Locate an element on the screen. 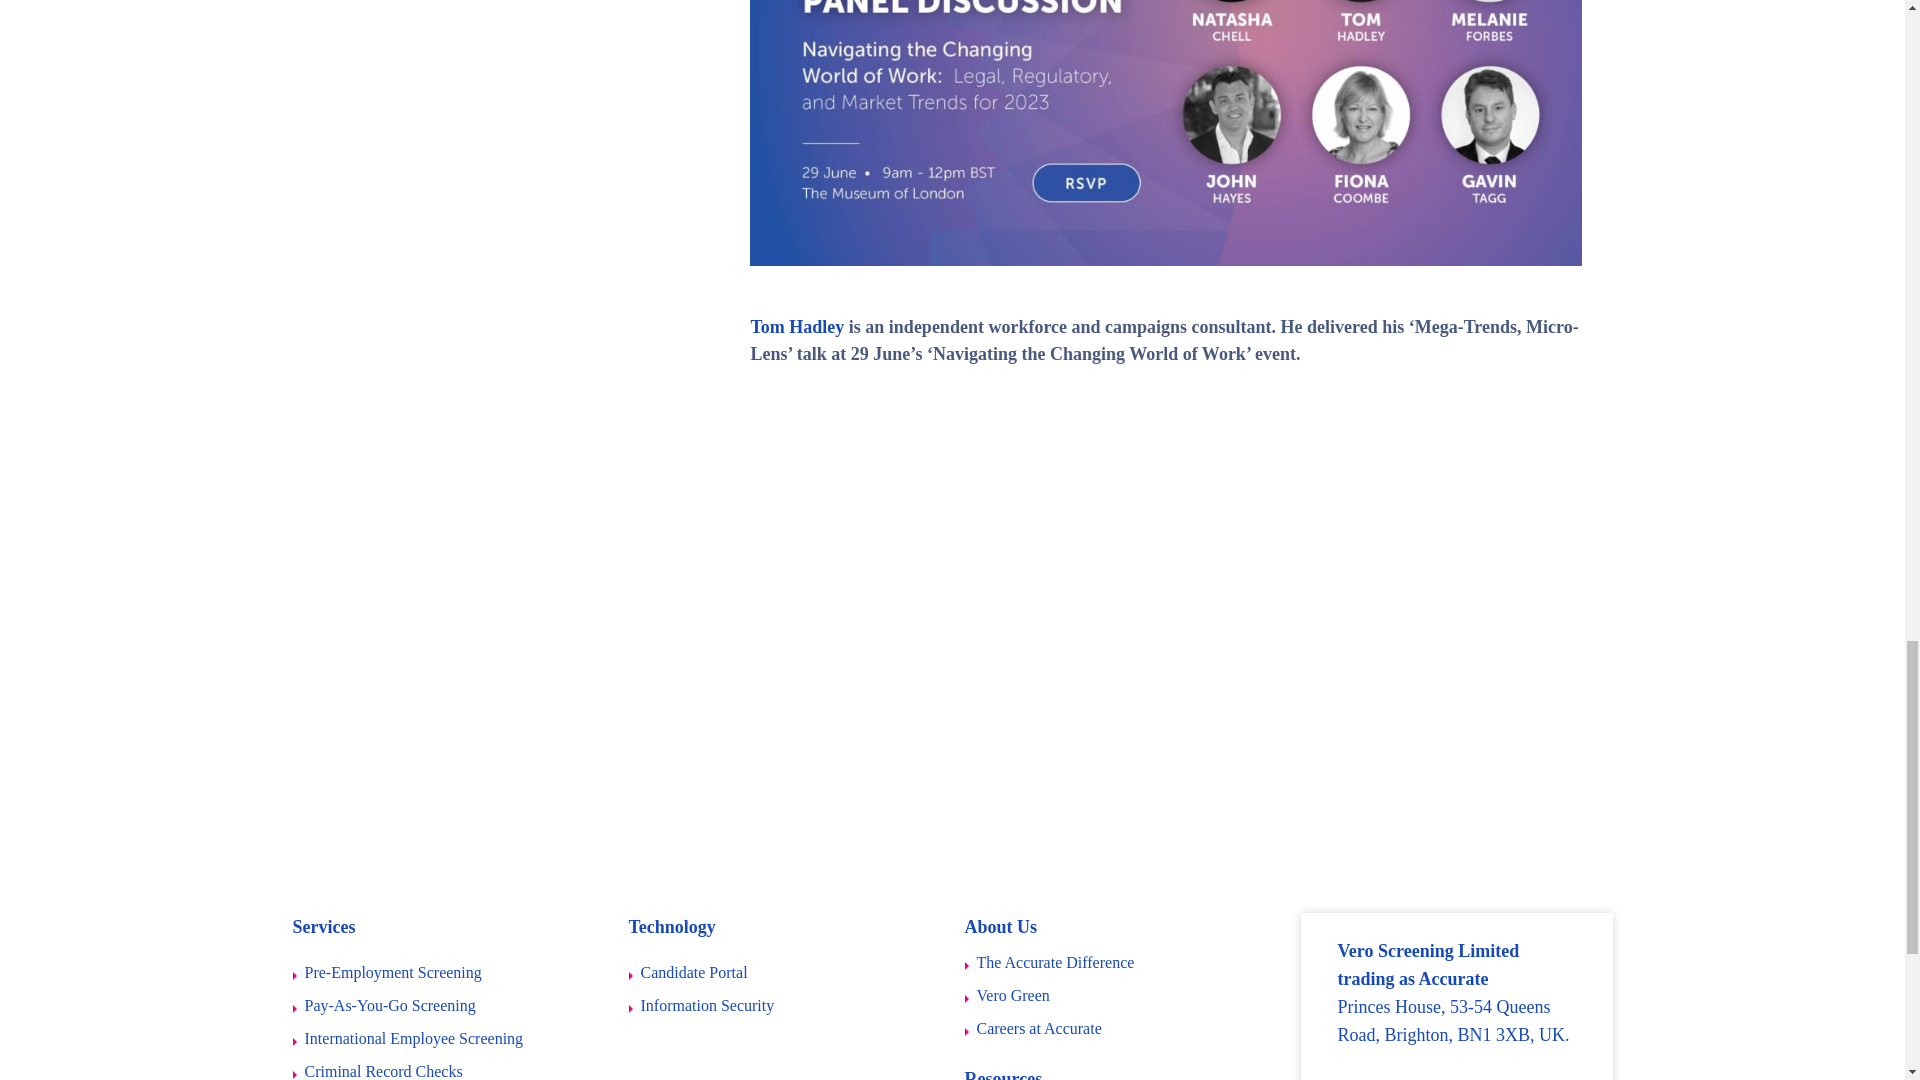 Image resolution: width=1920 pixels, height=1080 pixels. Pay-As-You-Go Screening is located at coordinates (382, 1004).